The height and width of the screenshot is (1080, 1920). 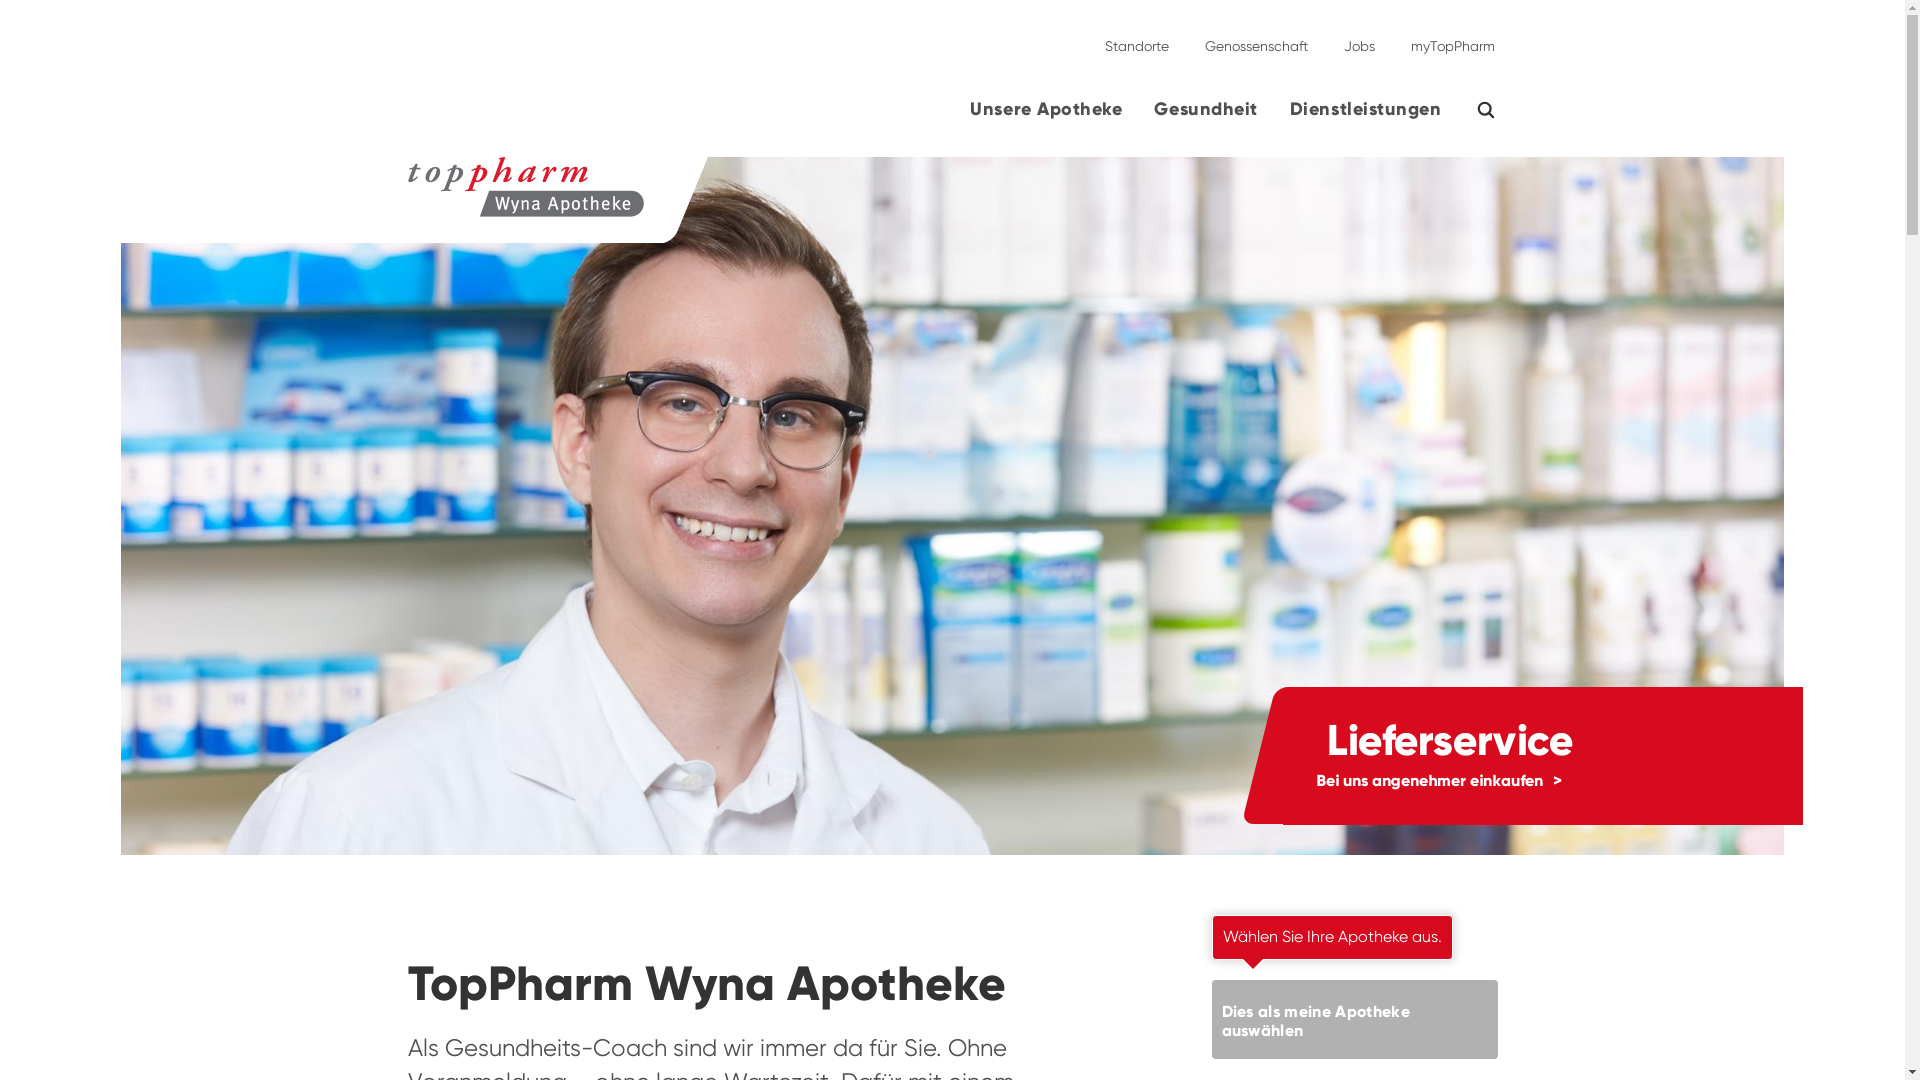 What do you see at coordinates (324, 200) in the screenshot?
I see `TopPharm Wyna Apotheke - Unterkulm` at bounding box center [324, 200].